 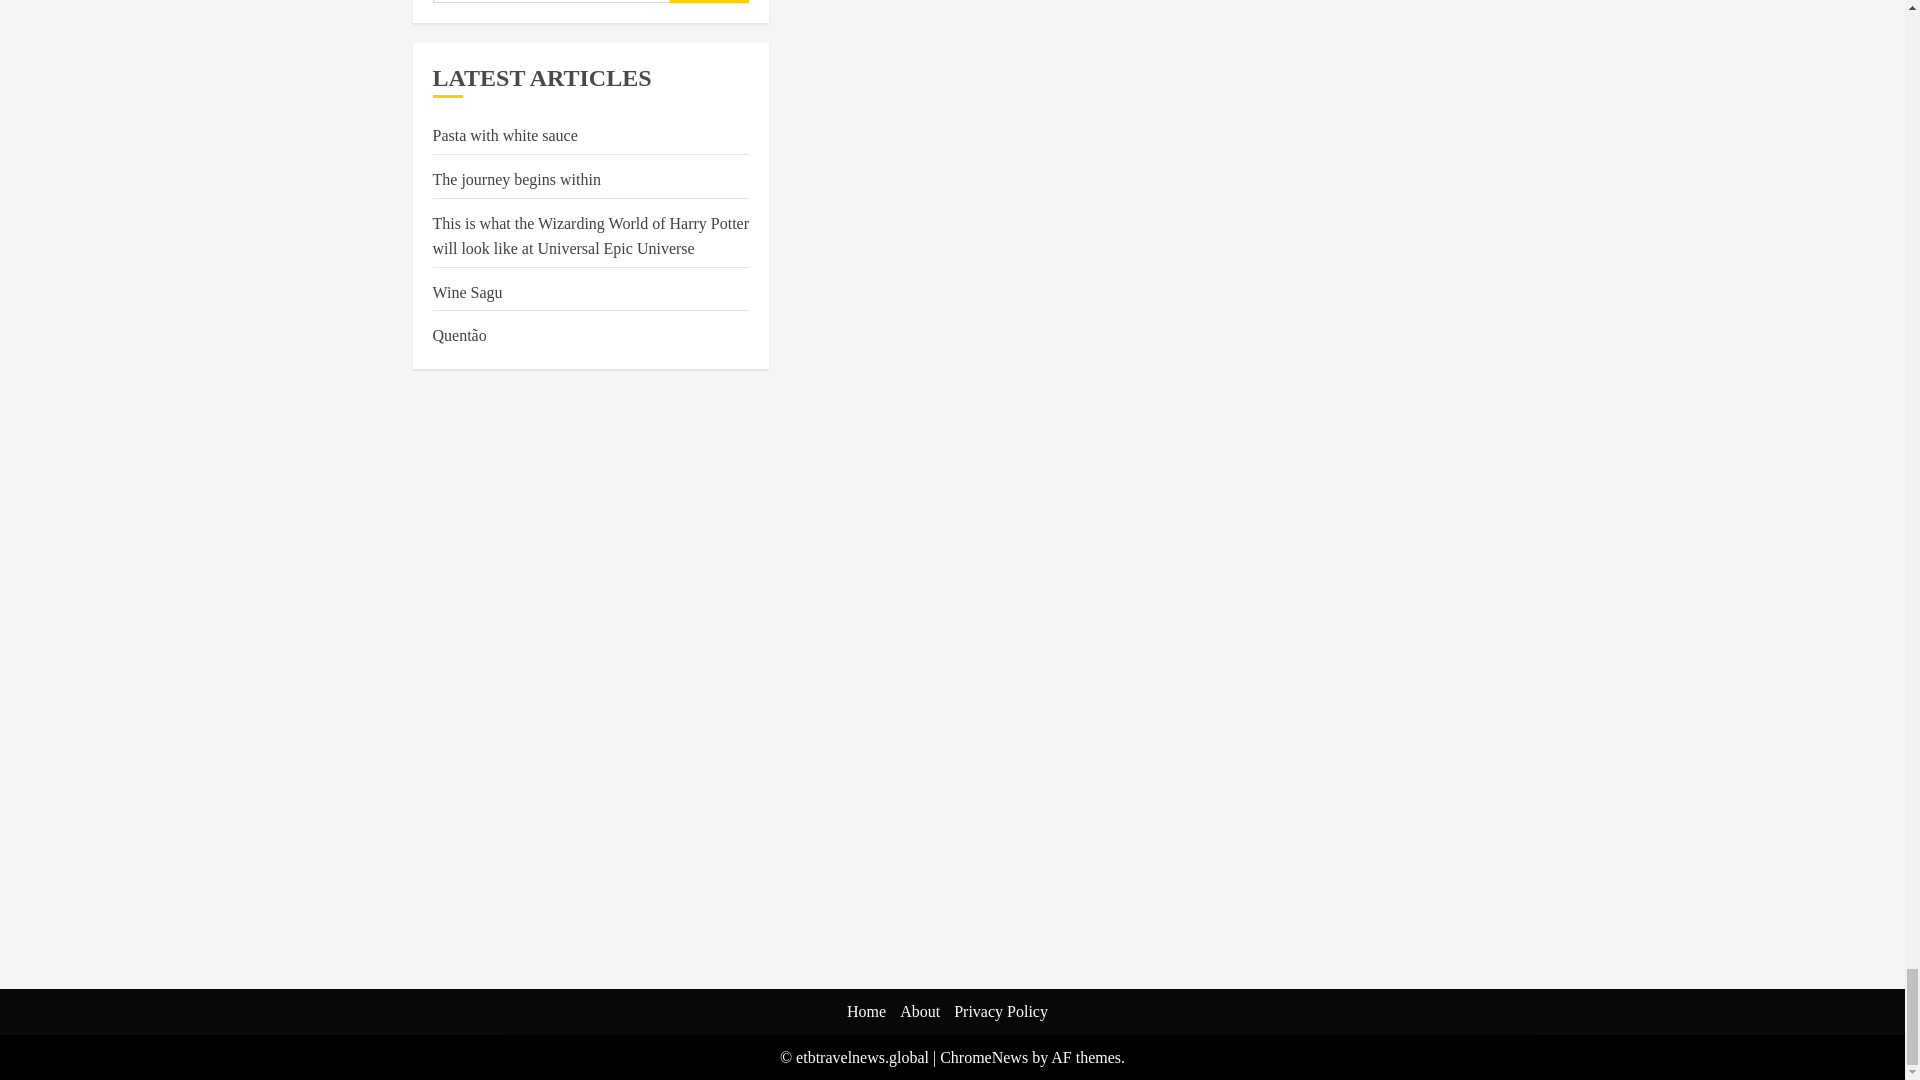 What do you see at coordinates (504, 136) in the screenshot?
I see `Pasta with white sauce` at bounding box center [504, 136].